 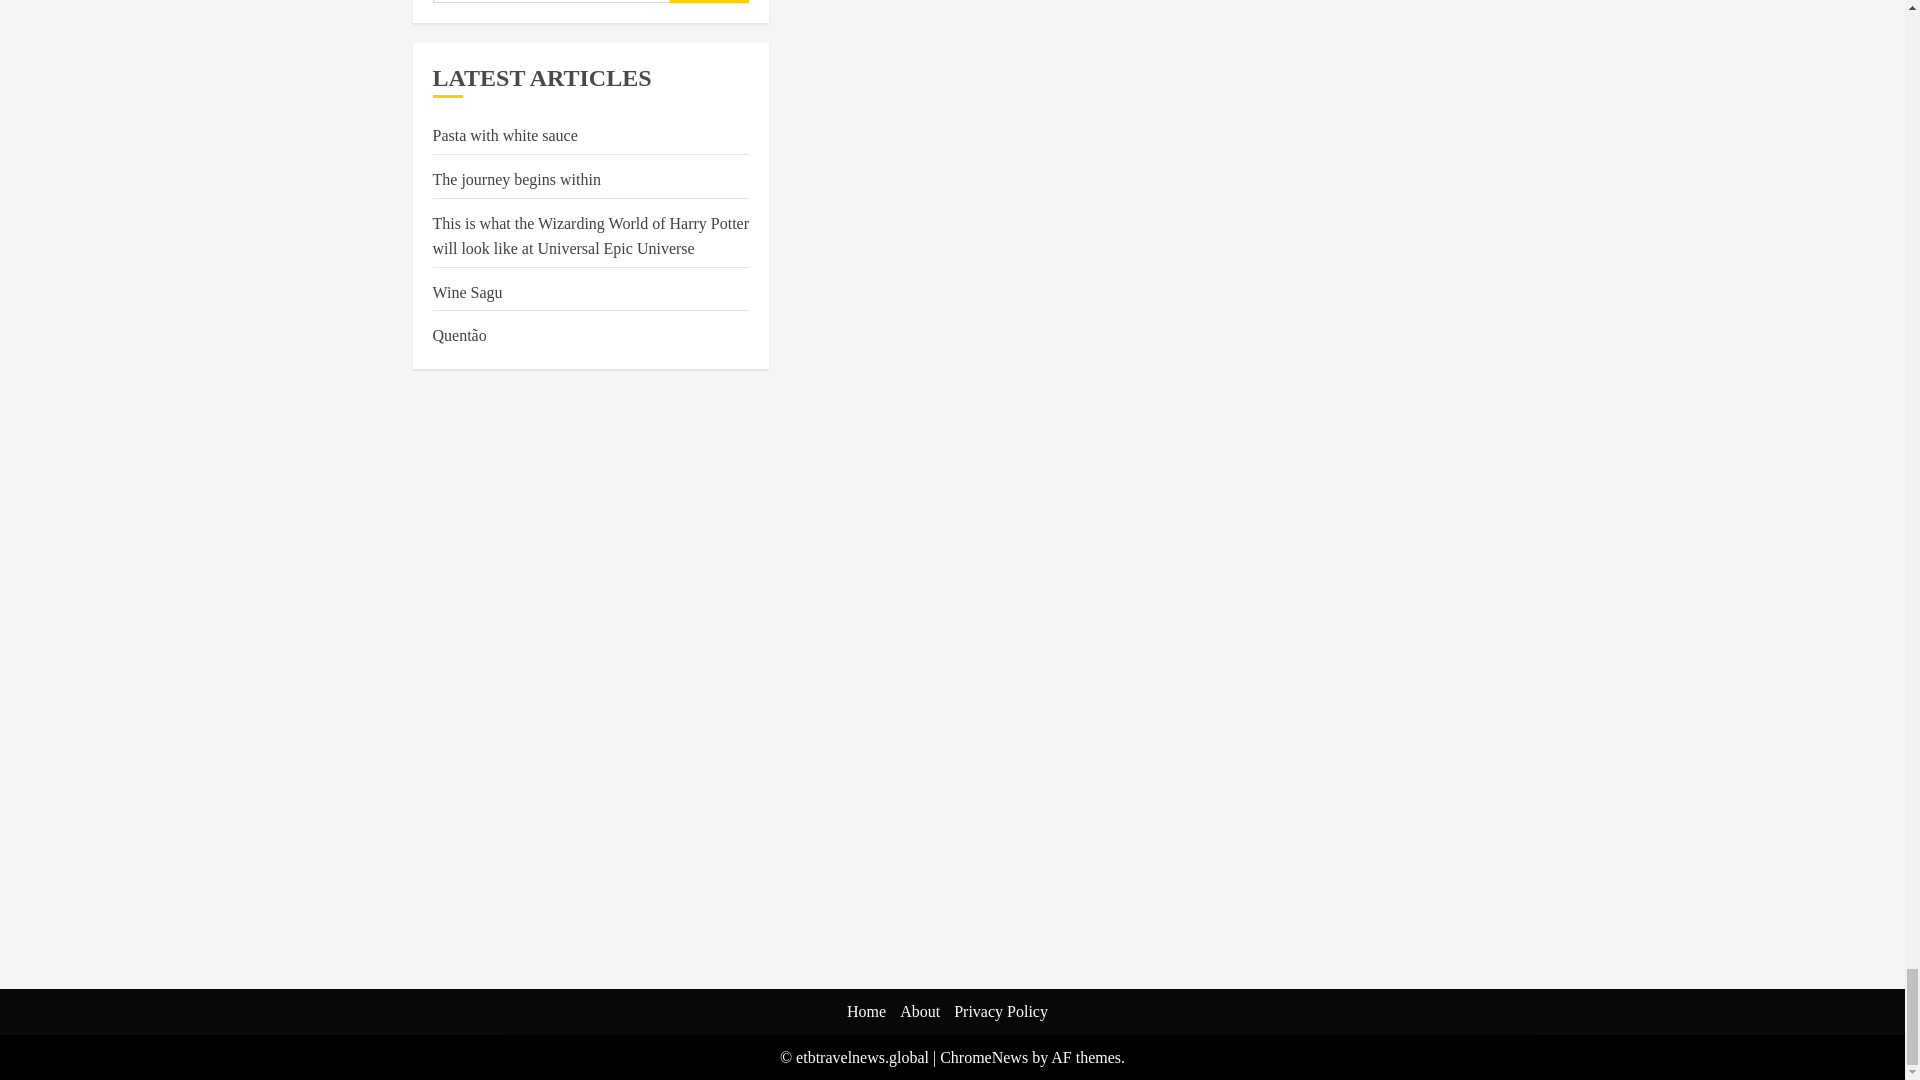 What do you see at coordinates (504, 136) in the screenshot?
I see `Pasta with white sauce` at bounding box center [504, 136].